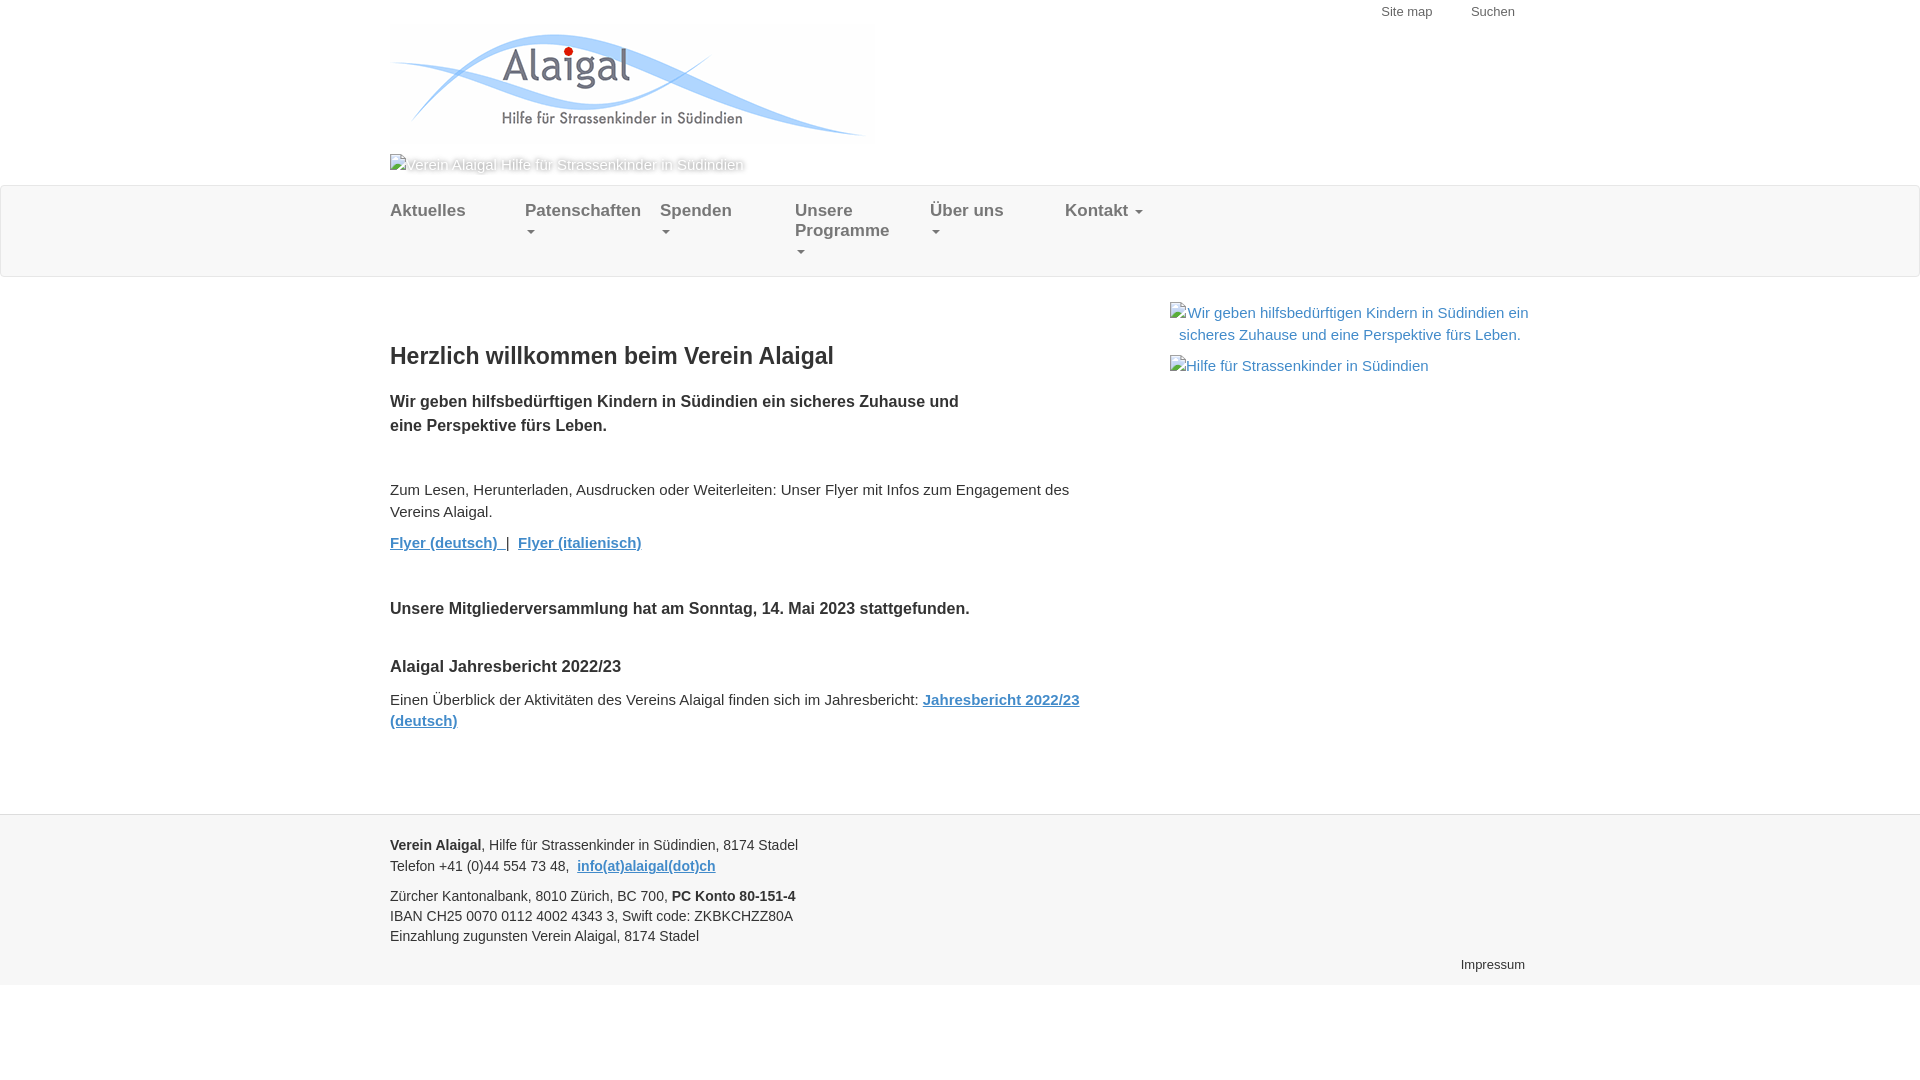  Describe the element at coordinates (1493, 12) in the screenshot. I see `Suchen` at that location.